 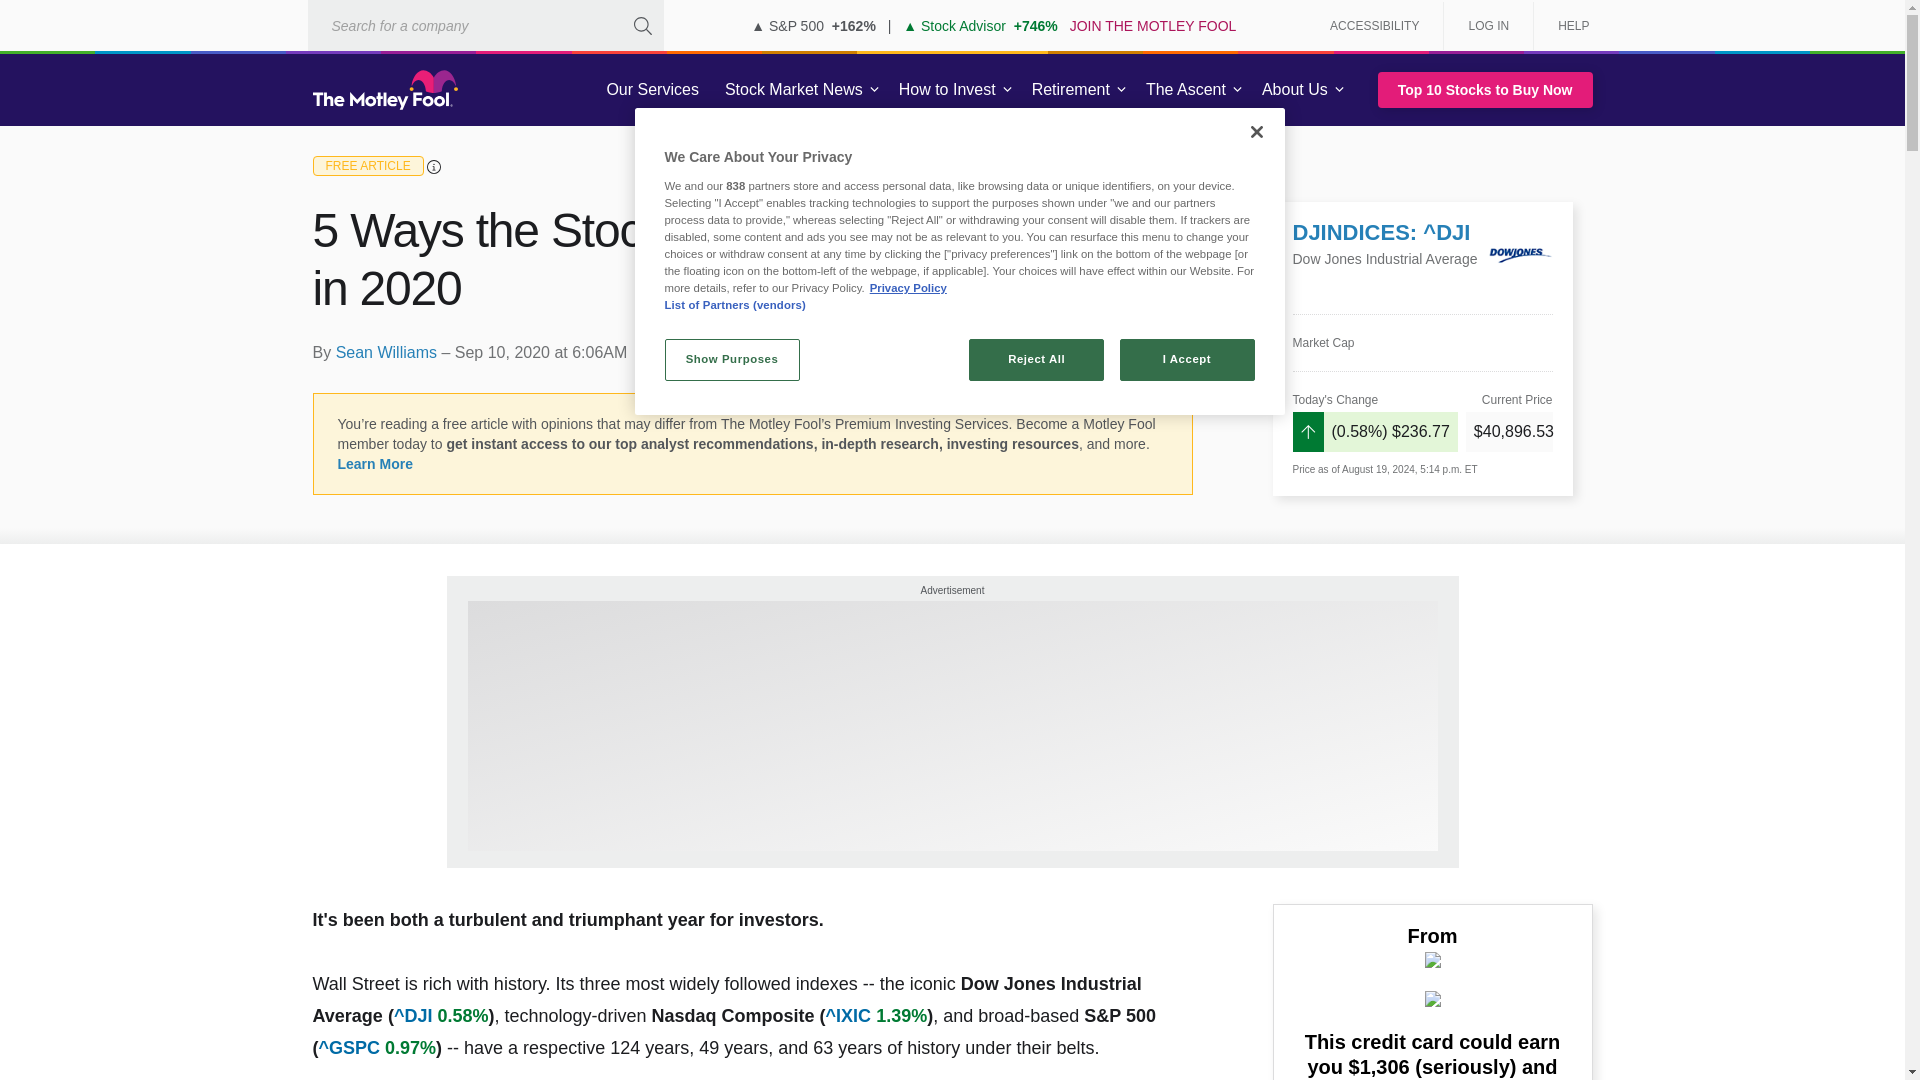 What do you see at coordinates (1488, 26) in the screenshot?
I see `LOG IN` at bounding box center [1488, 26].